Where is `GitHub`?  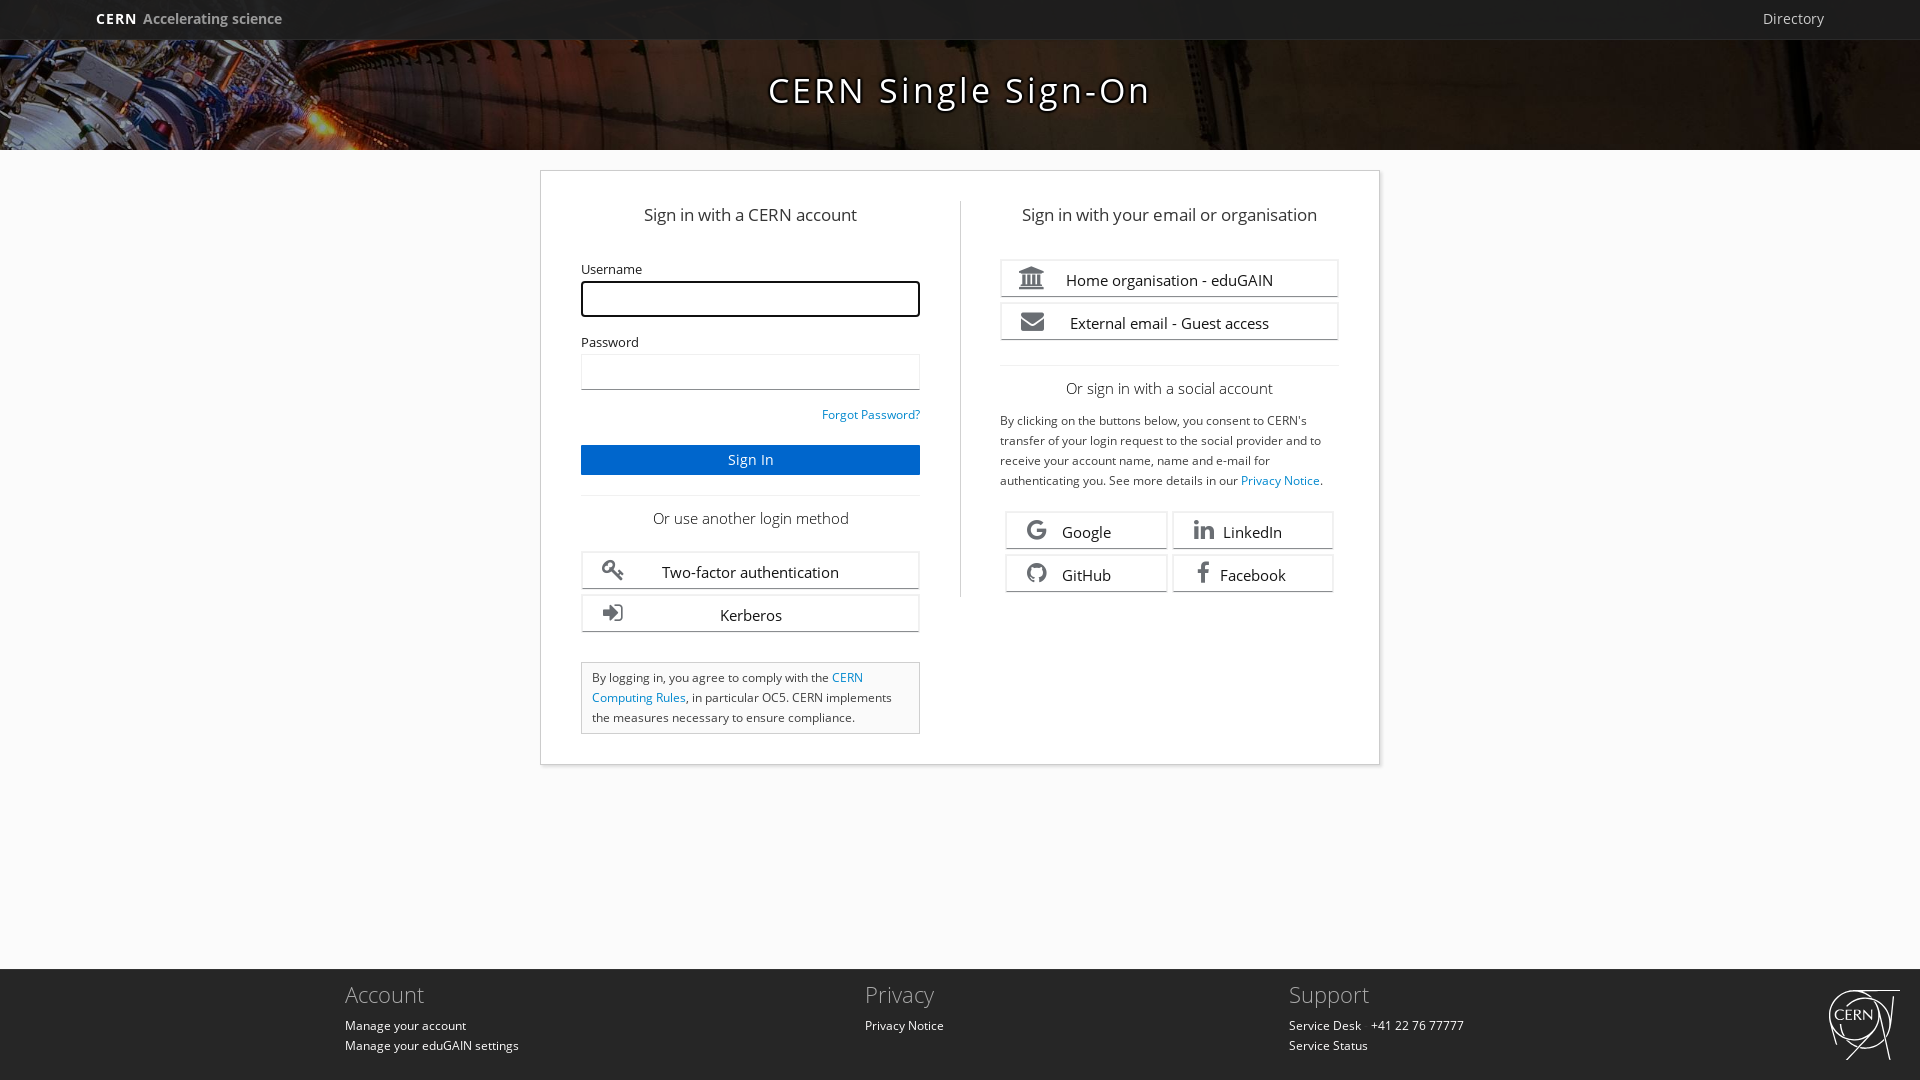
GitHub is located at coordinates (1086, 574).